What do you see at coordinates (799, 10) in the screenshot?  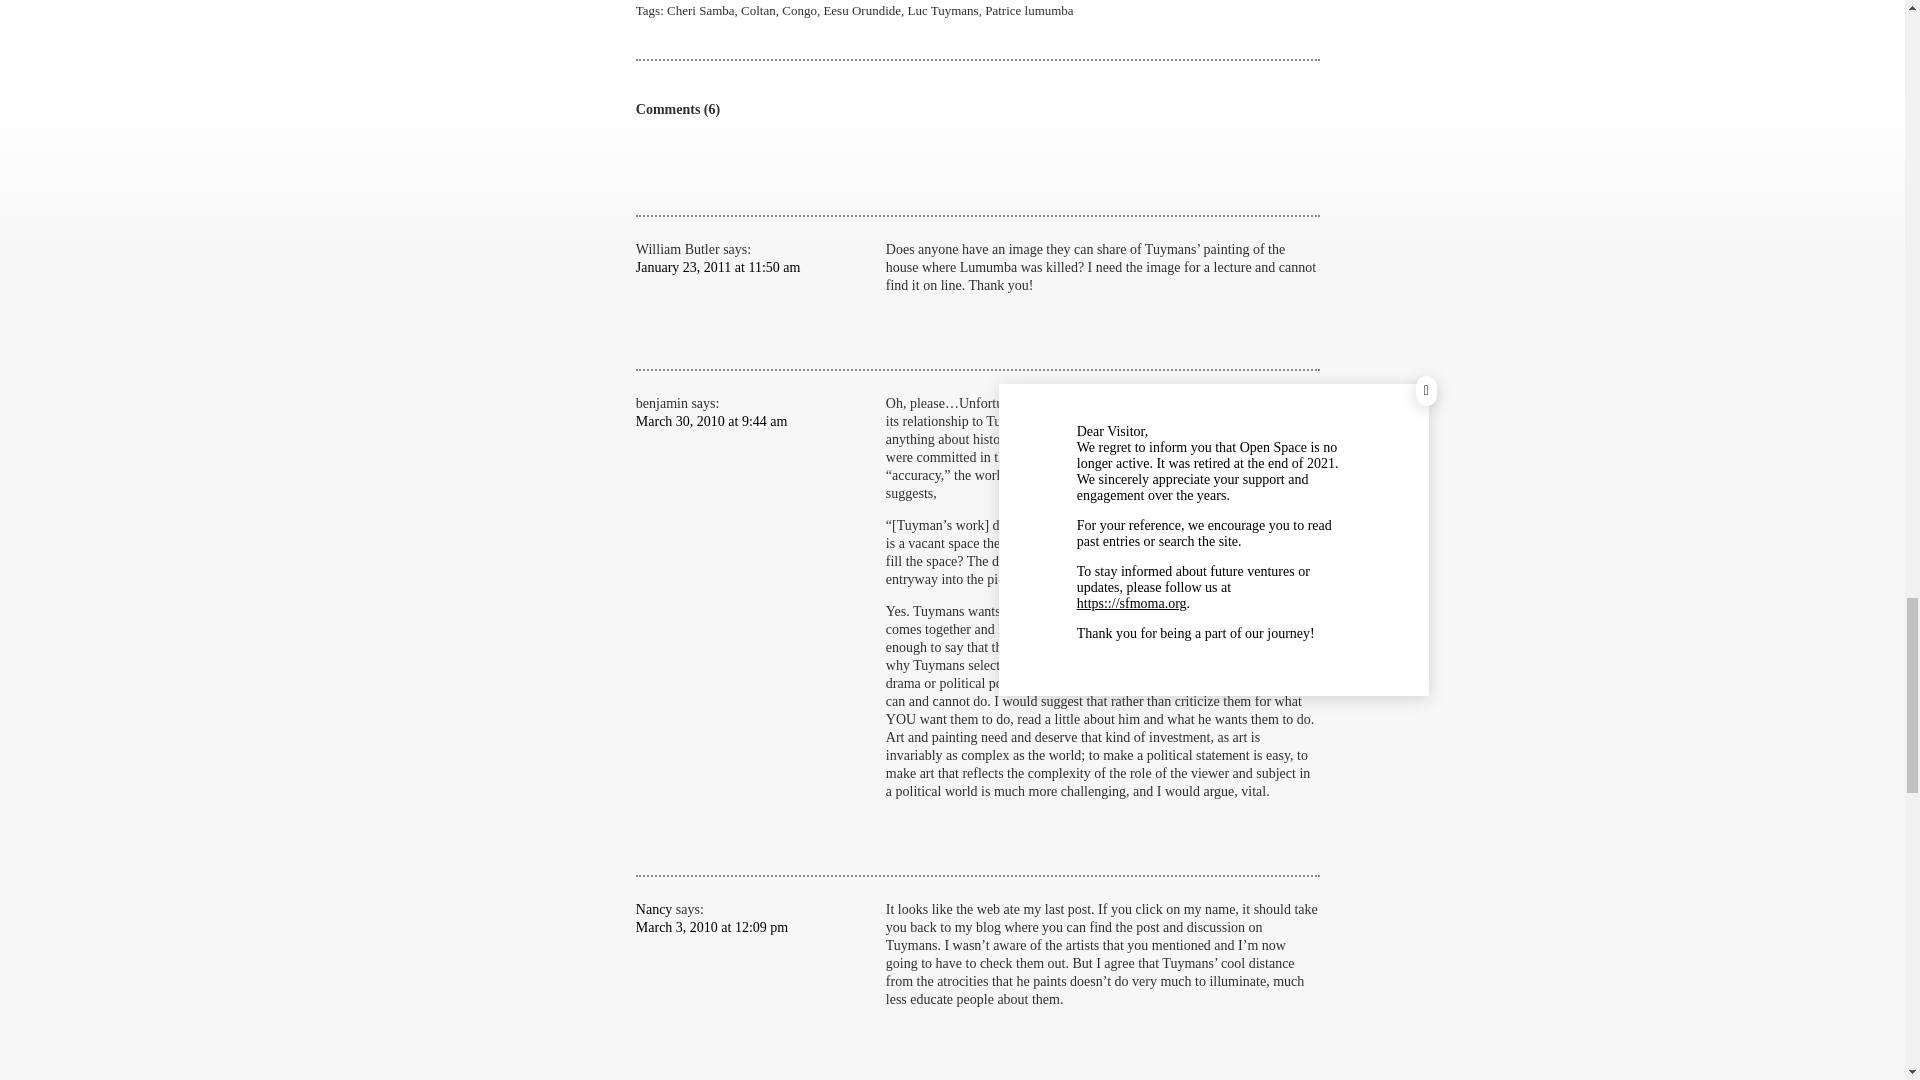 I see `Congo` at bounding box center [799, 10].